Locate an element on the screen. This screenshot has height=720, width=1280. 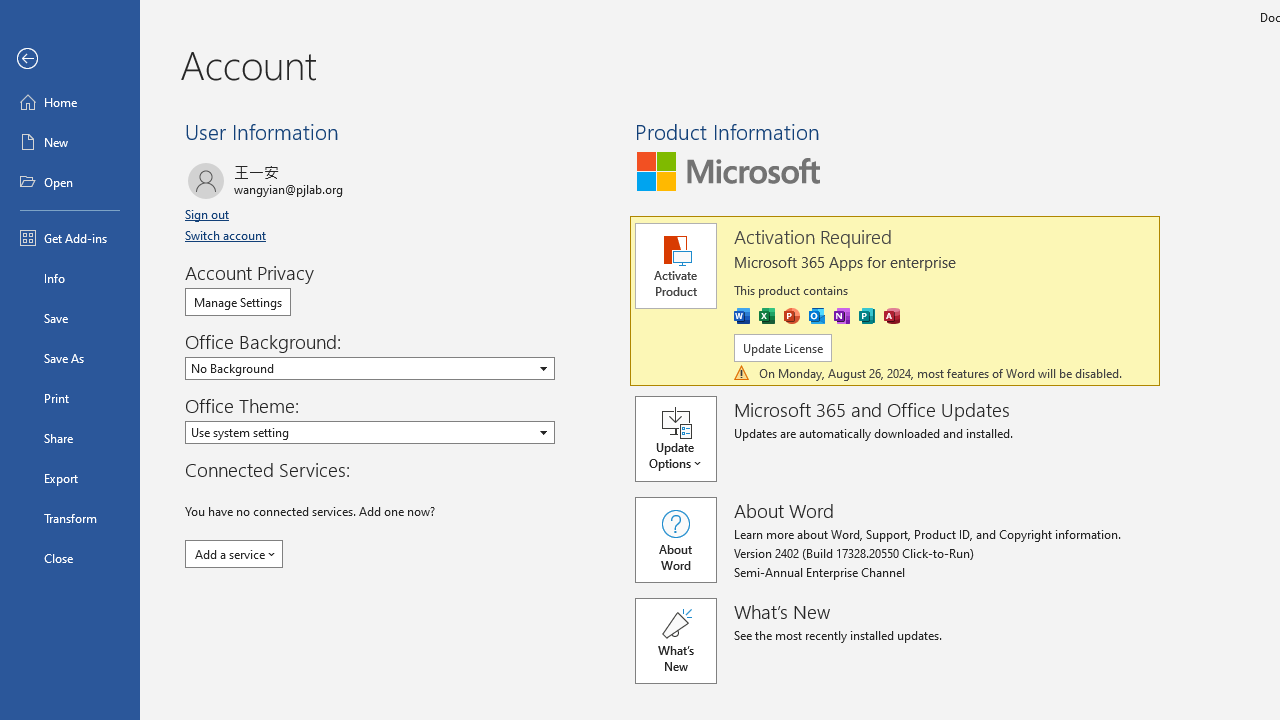
Print is located at coordinates (70, 398).